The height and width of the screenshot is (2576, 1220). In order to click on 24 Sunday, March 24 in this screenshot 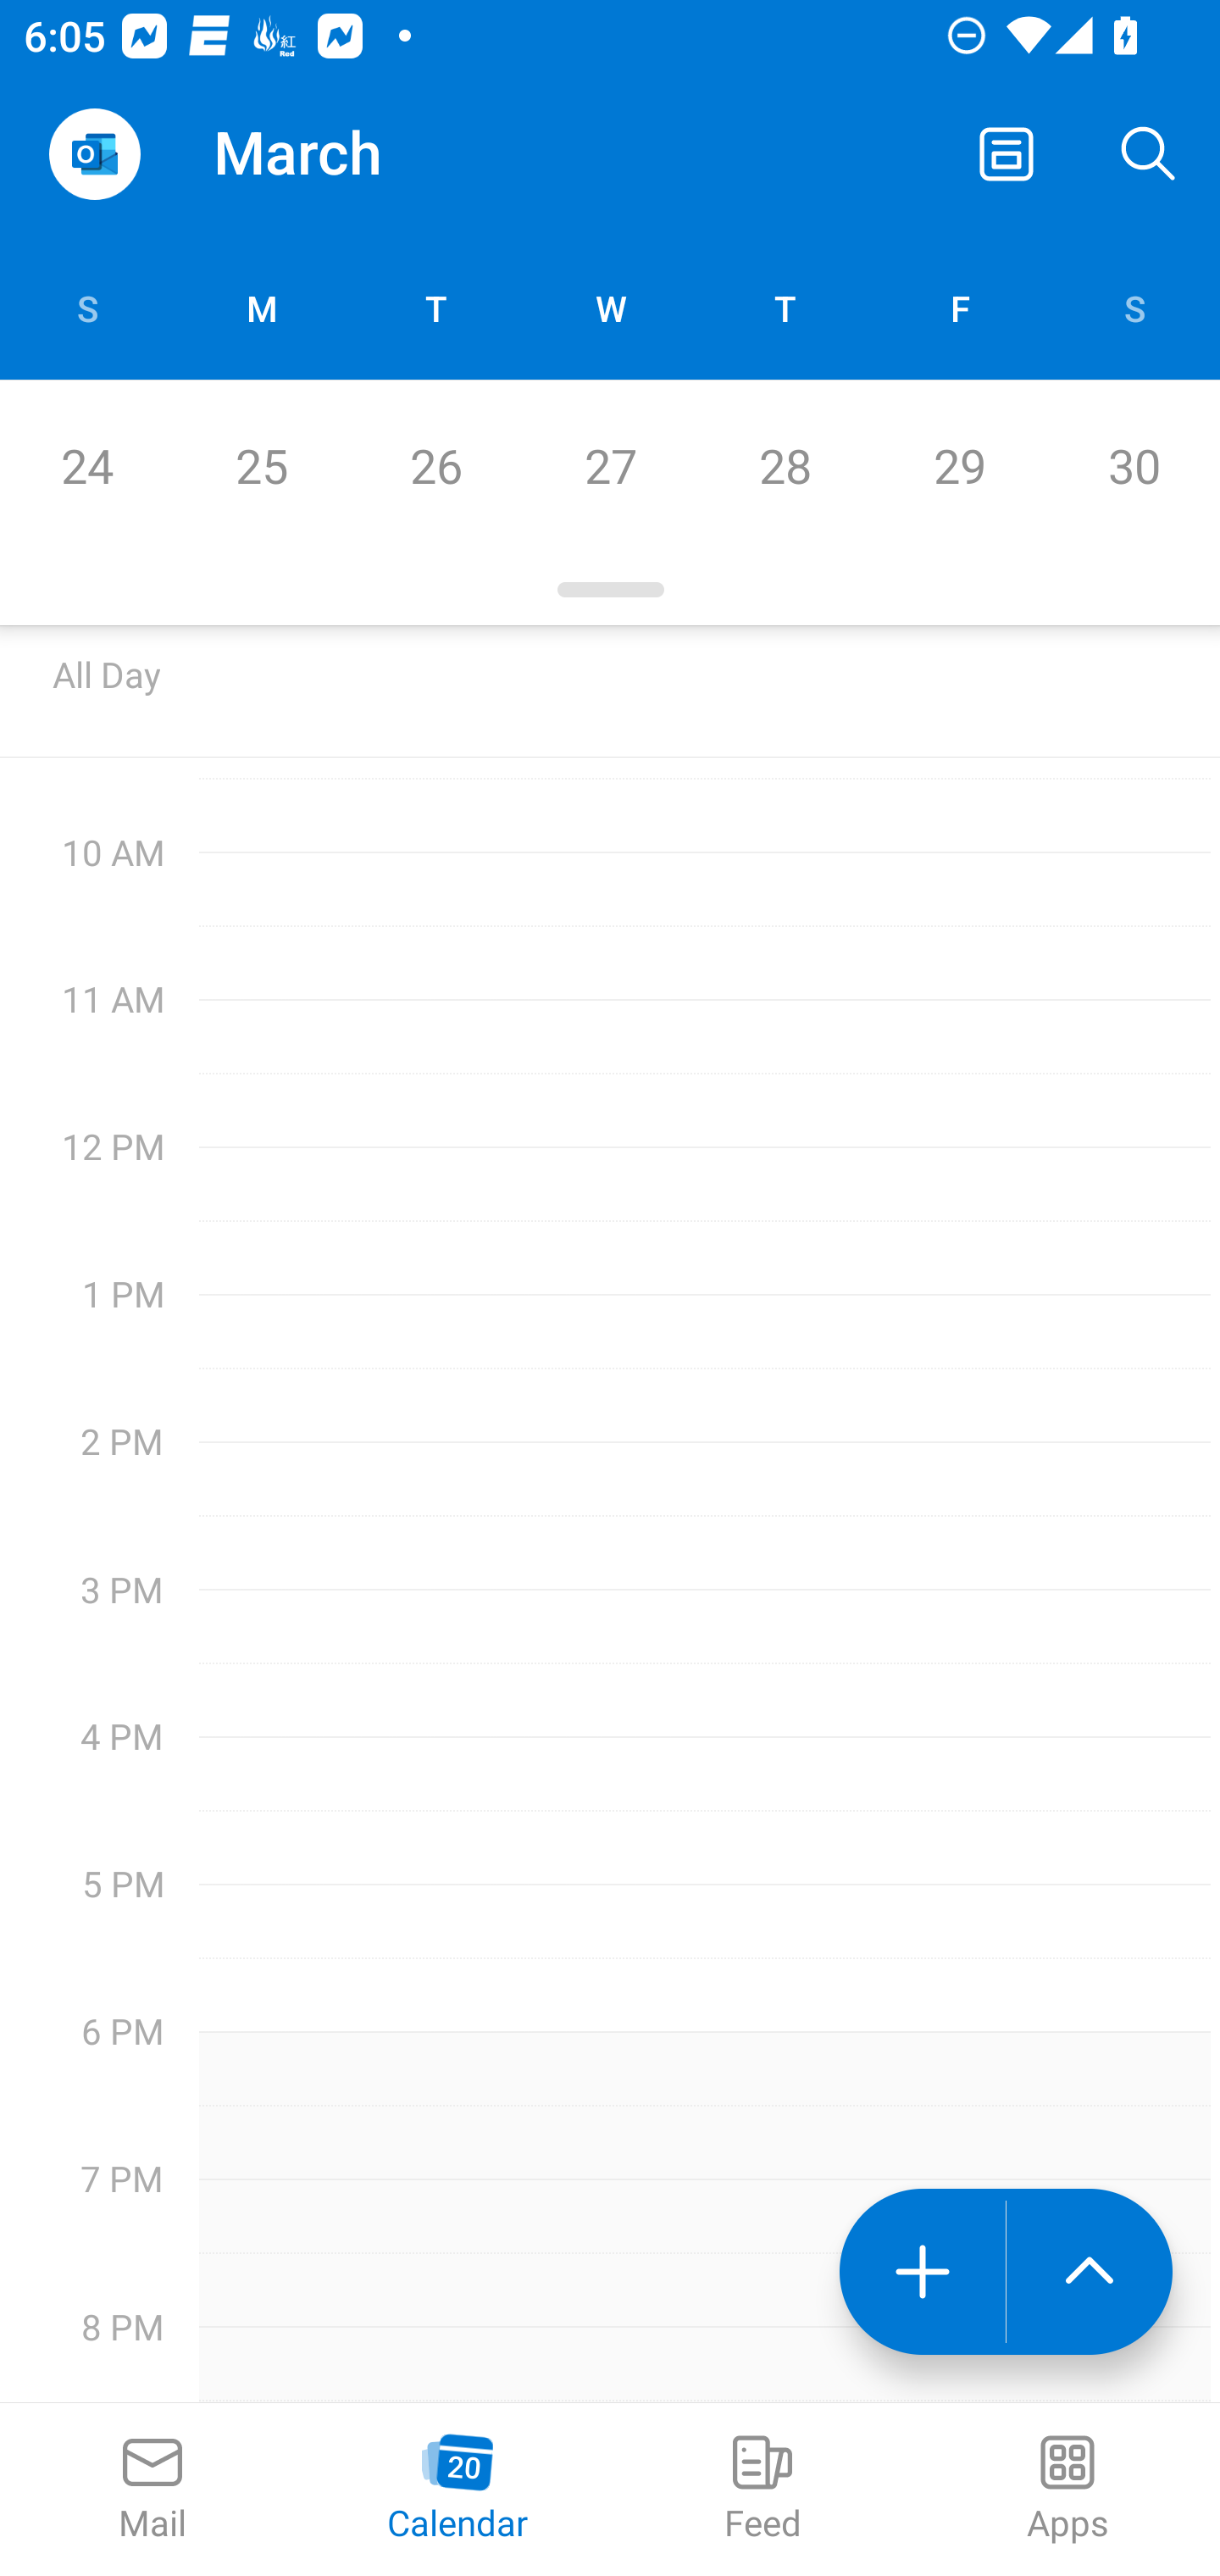, I will do `click(86, 467)`.